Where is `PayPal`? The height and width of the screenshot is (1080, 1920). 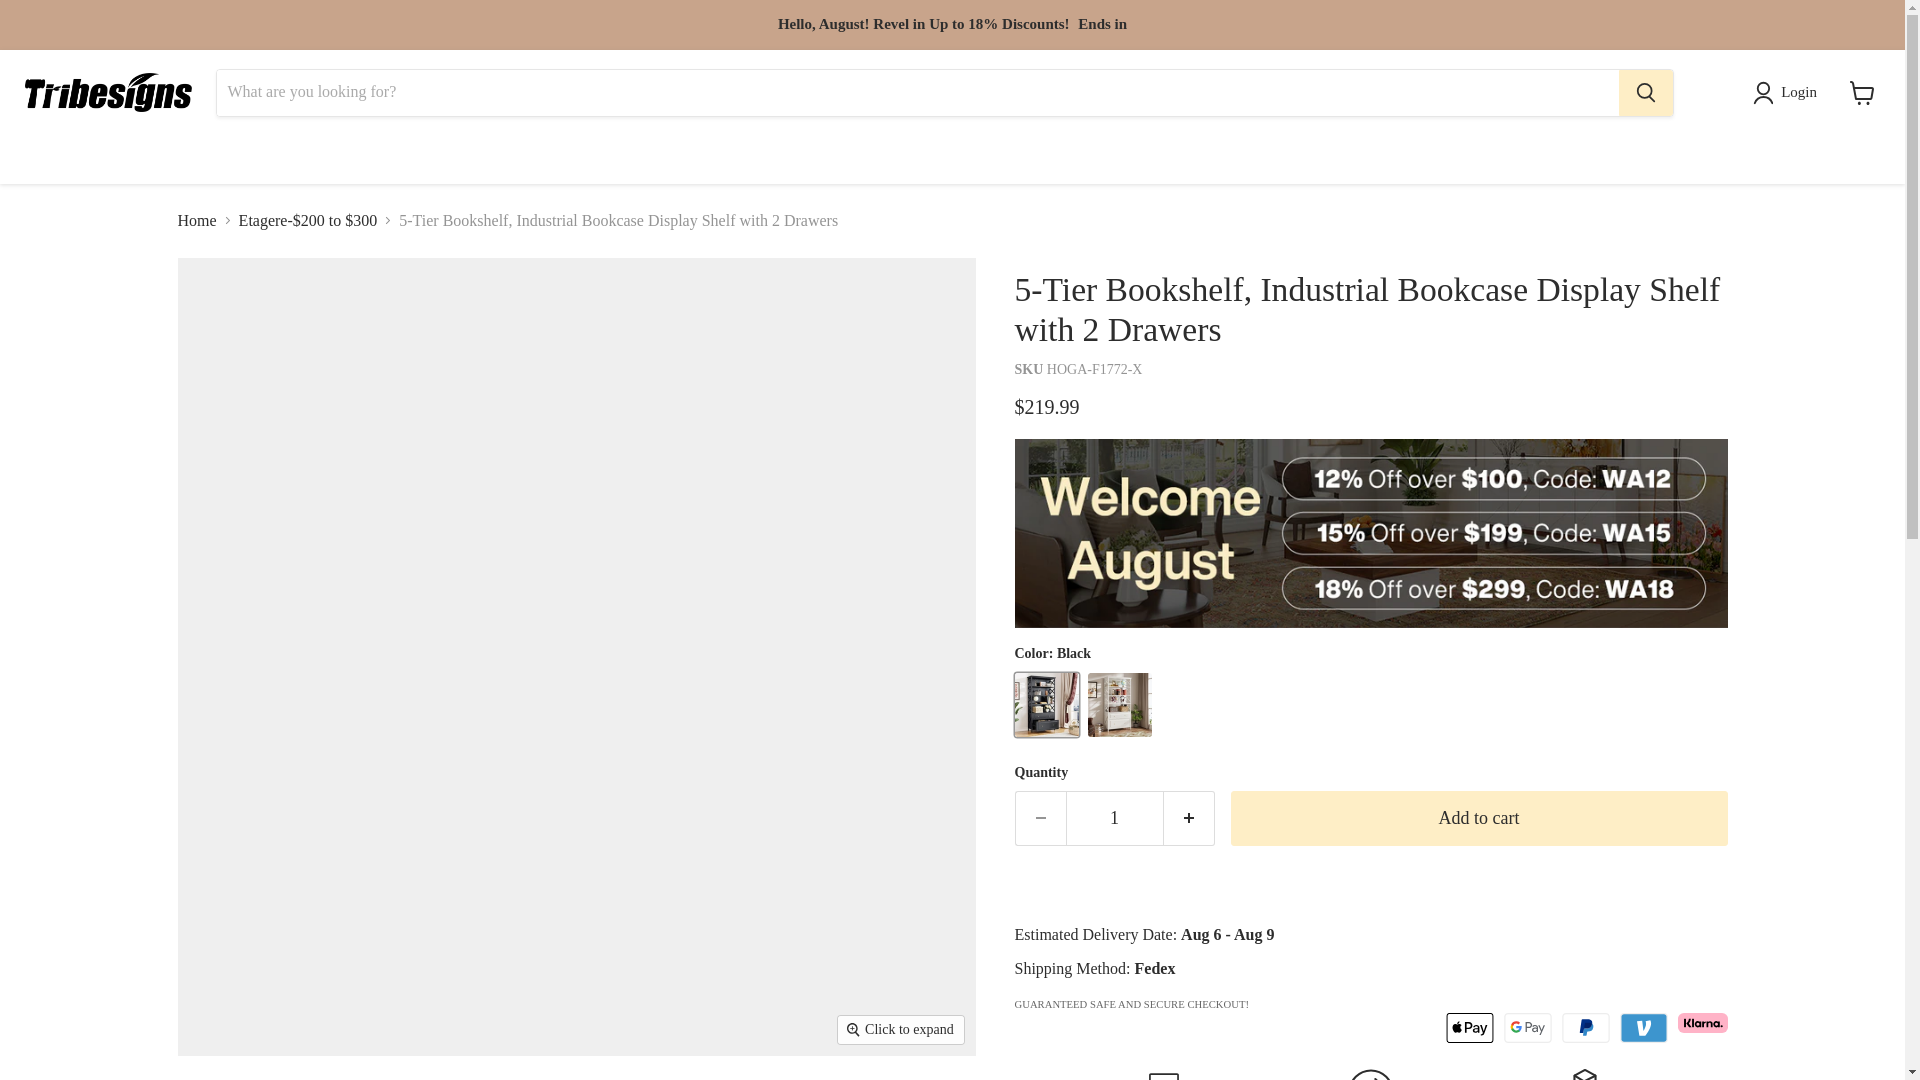
PayPal is located at coordinates (1586, 1028).